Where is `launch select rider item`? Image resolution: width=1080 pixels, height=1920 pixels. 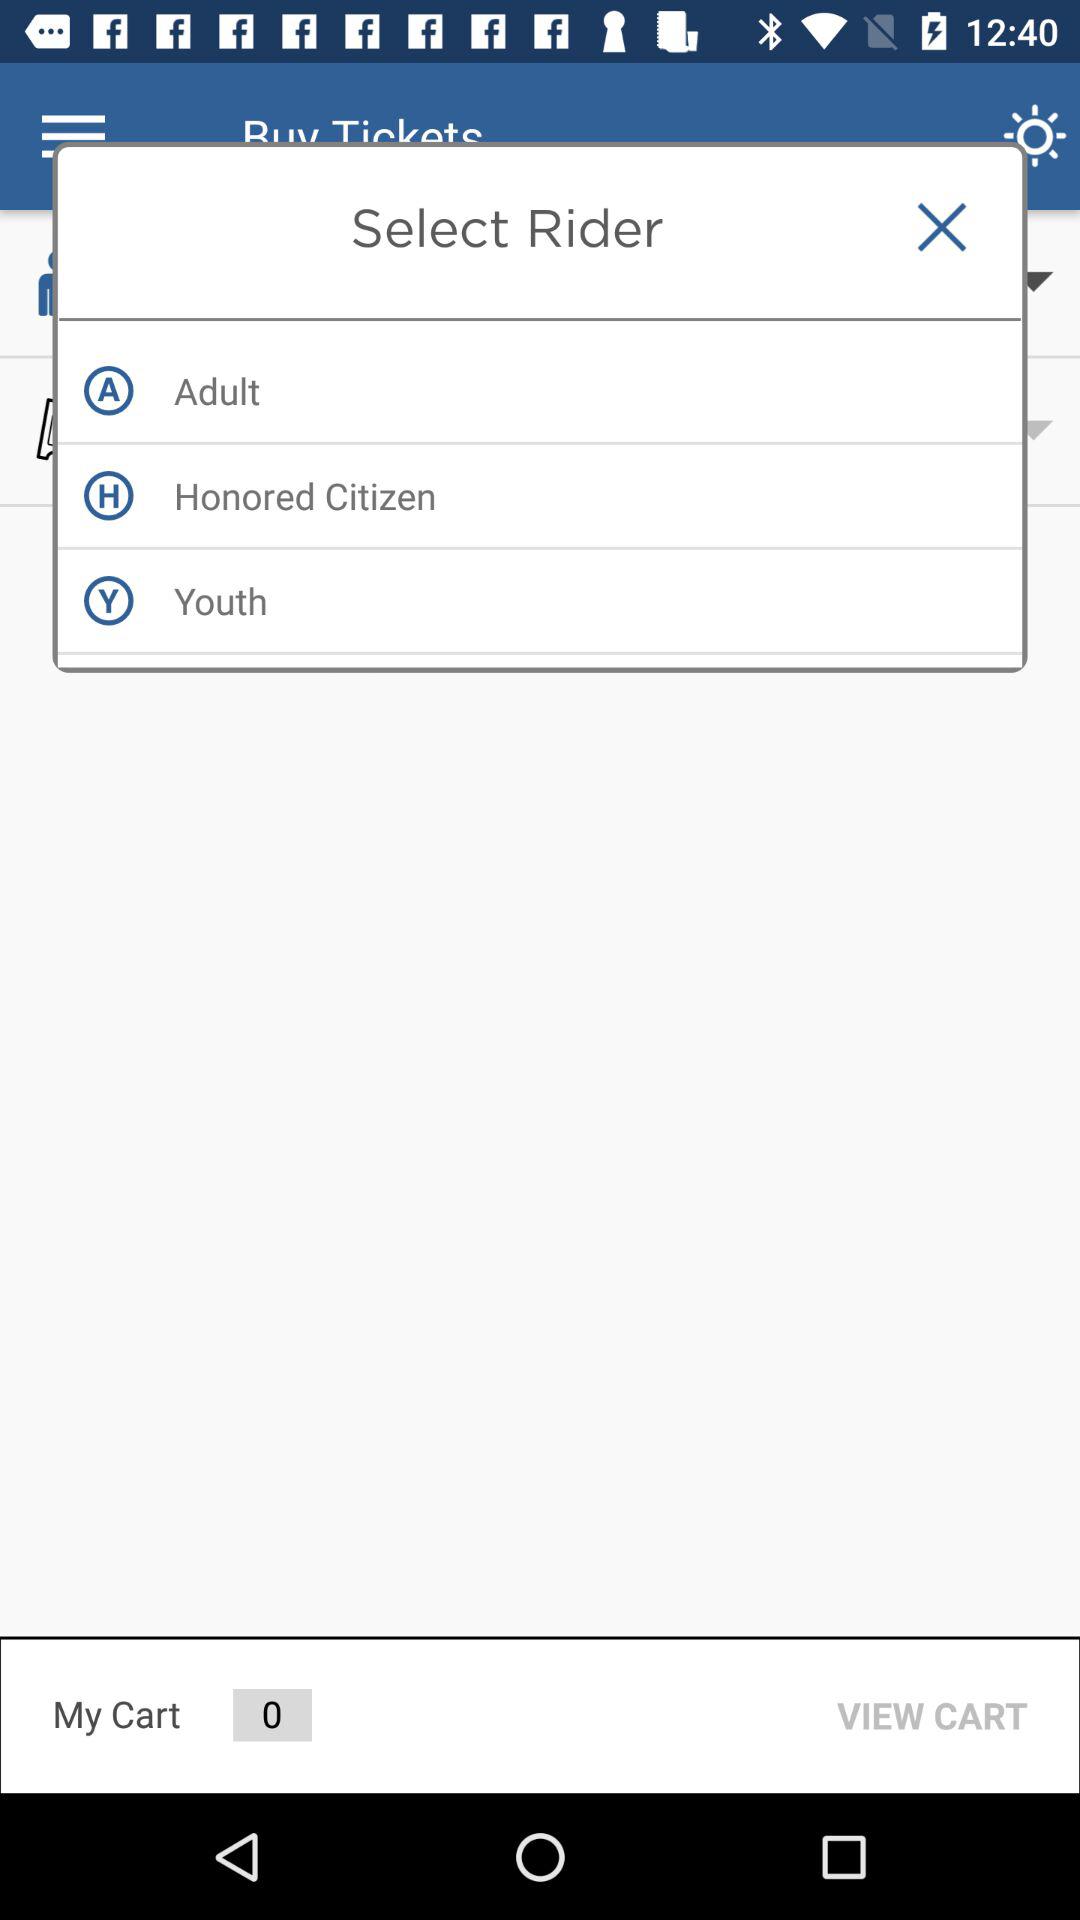 launch select rider item is located at coordinates (506, 227).